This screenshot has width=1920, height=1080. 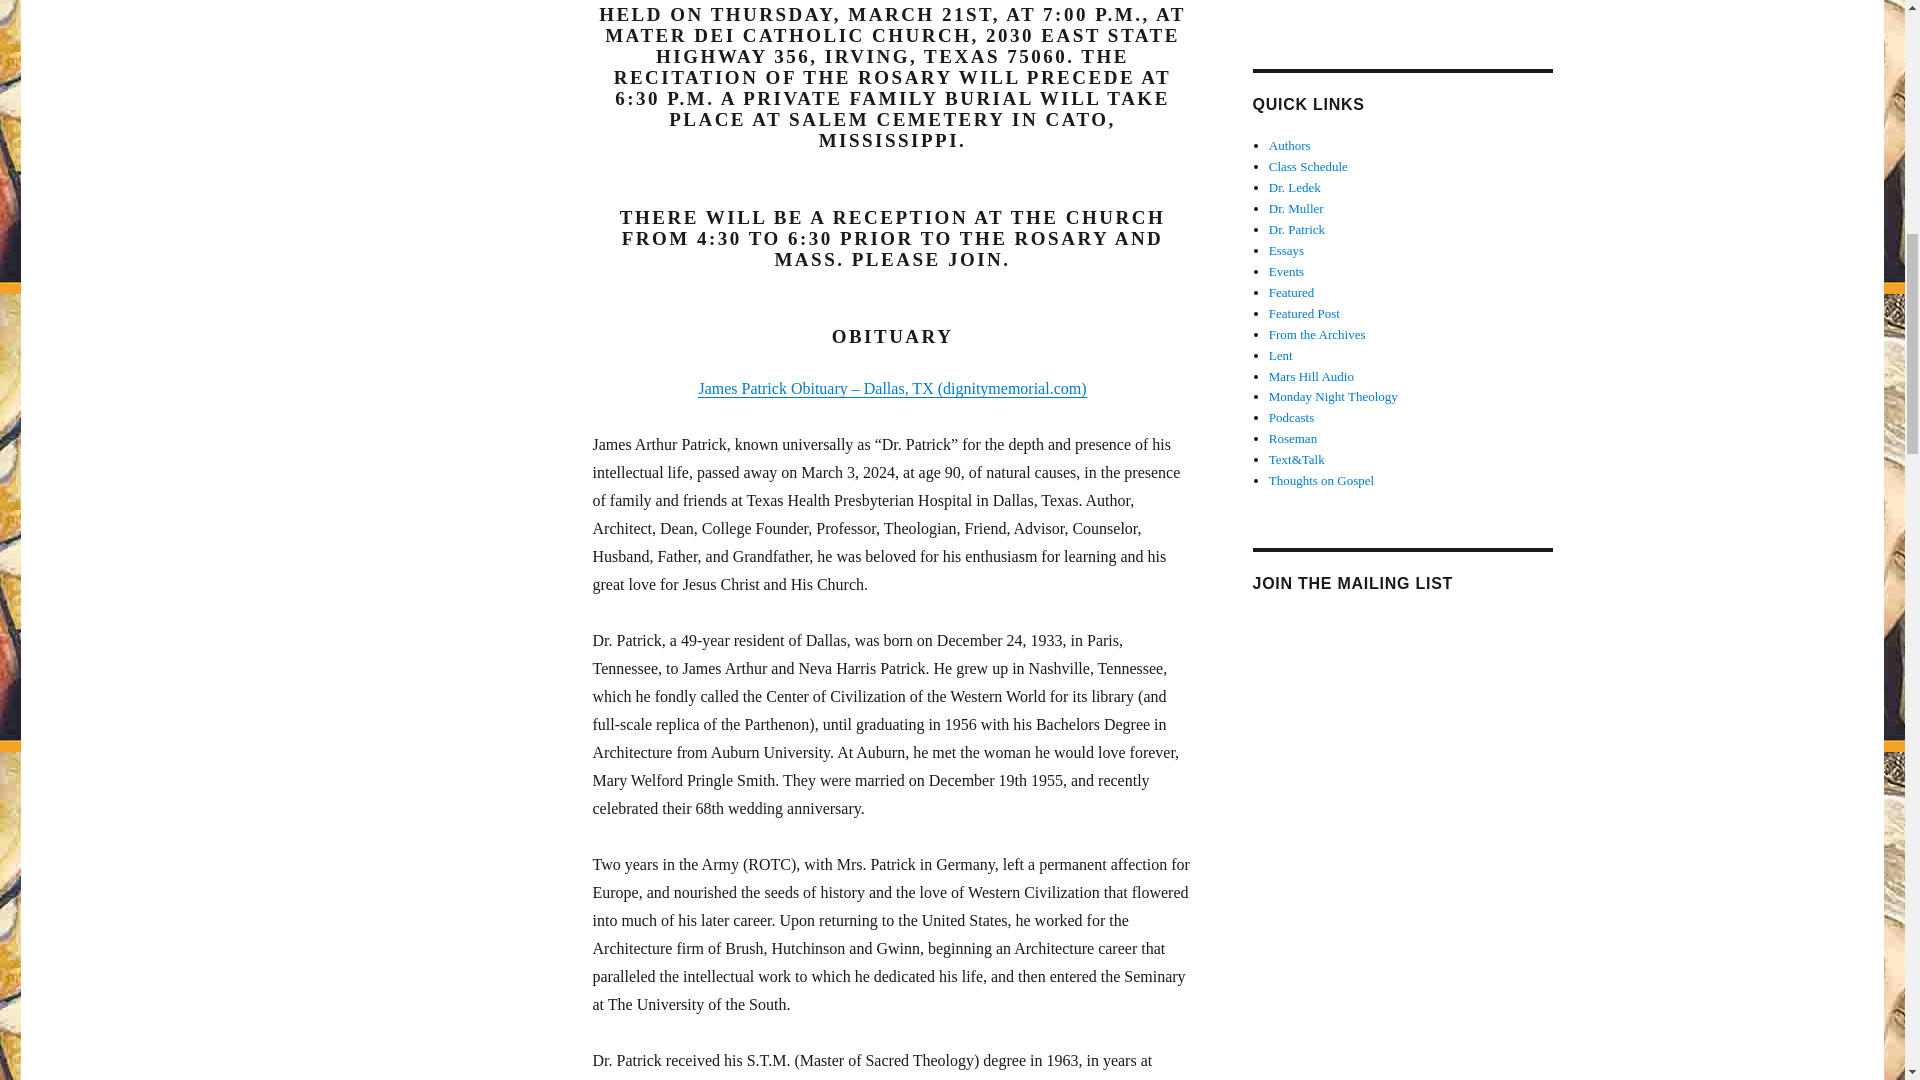 What do you see at coordinates (1286, 270) in the screenshot?
I see `Events` at bounding box center [1286, 270].